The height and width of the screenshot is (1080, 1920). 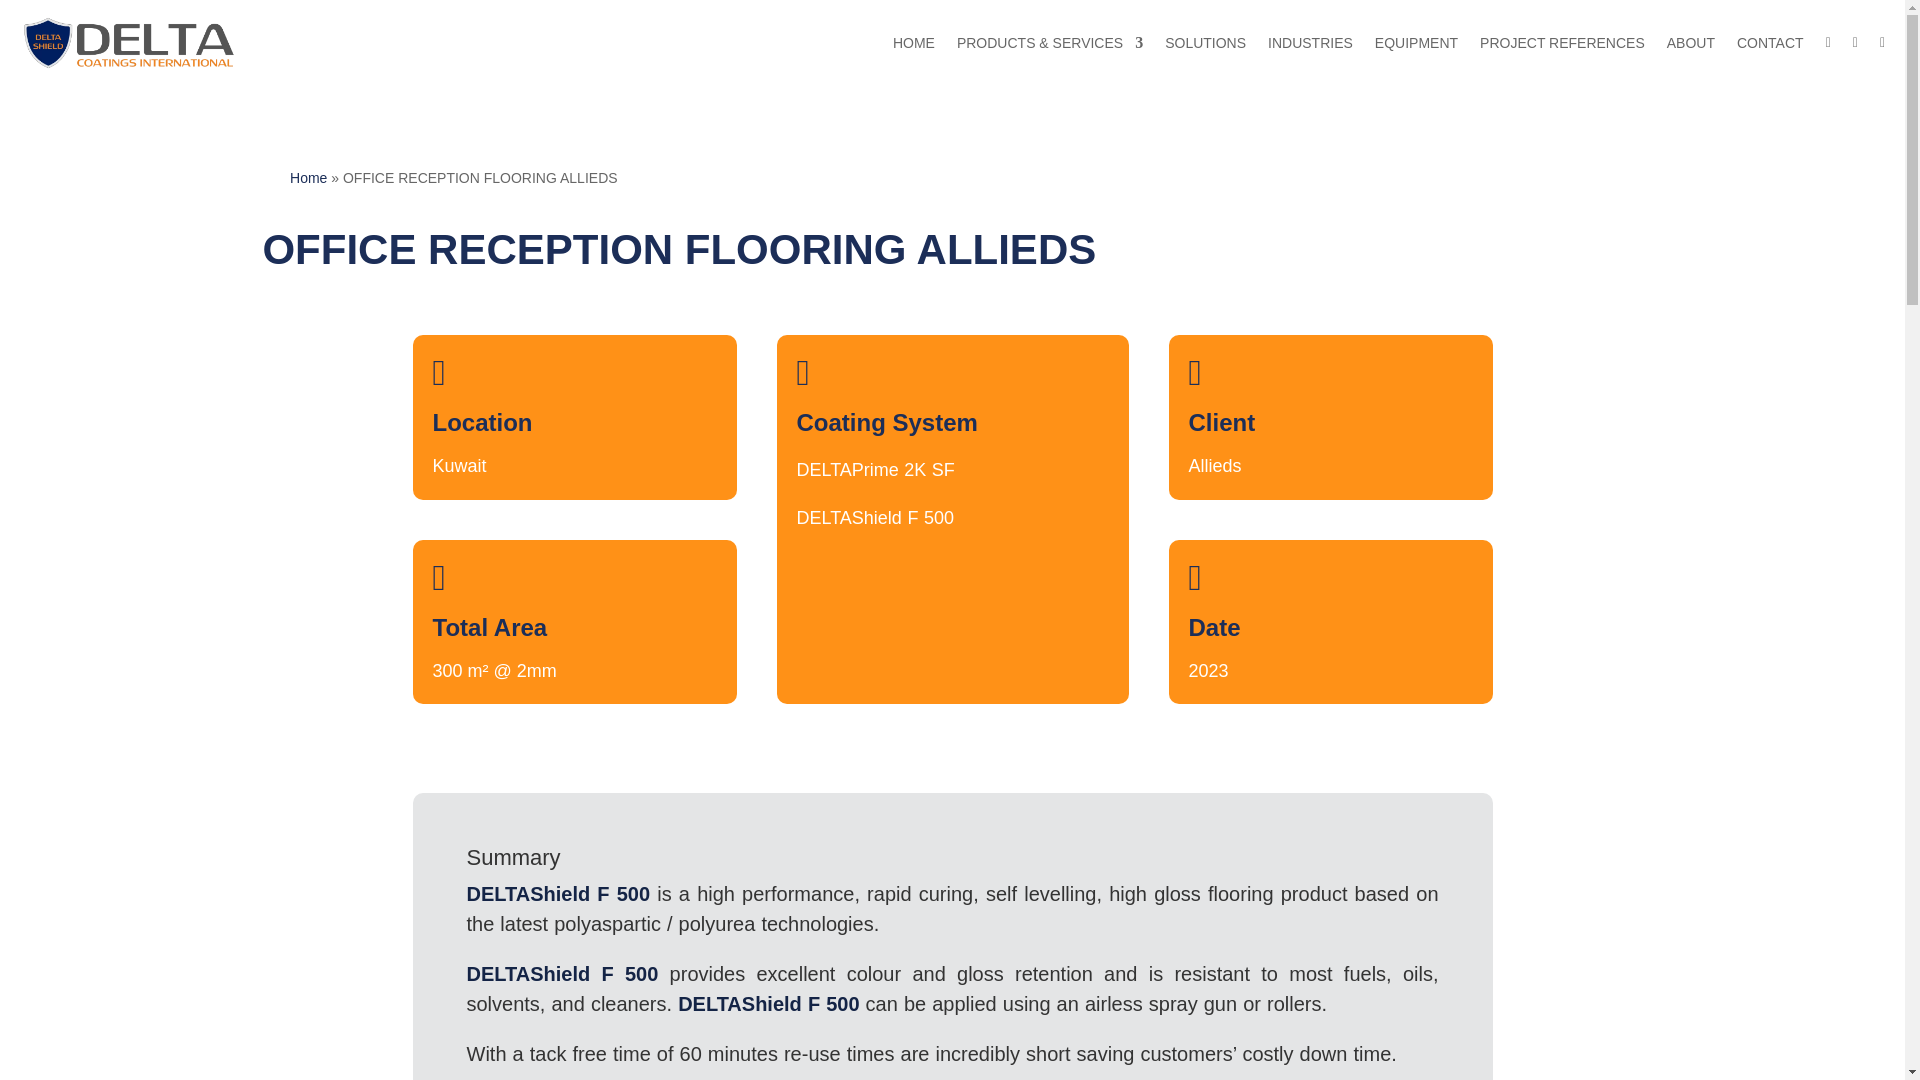 What do you see at coordinates (1416, 43) in the screenshot?
I see `EQUIPMENT` at bounding box center [1416, 43].